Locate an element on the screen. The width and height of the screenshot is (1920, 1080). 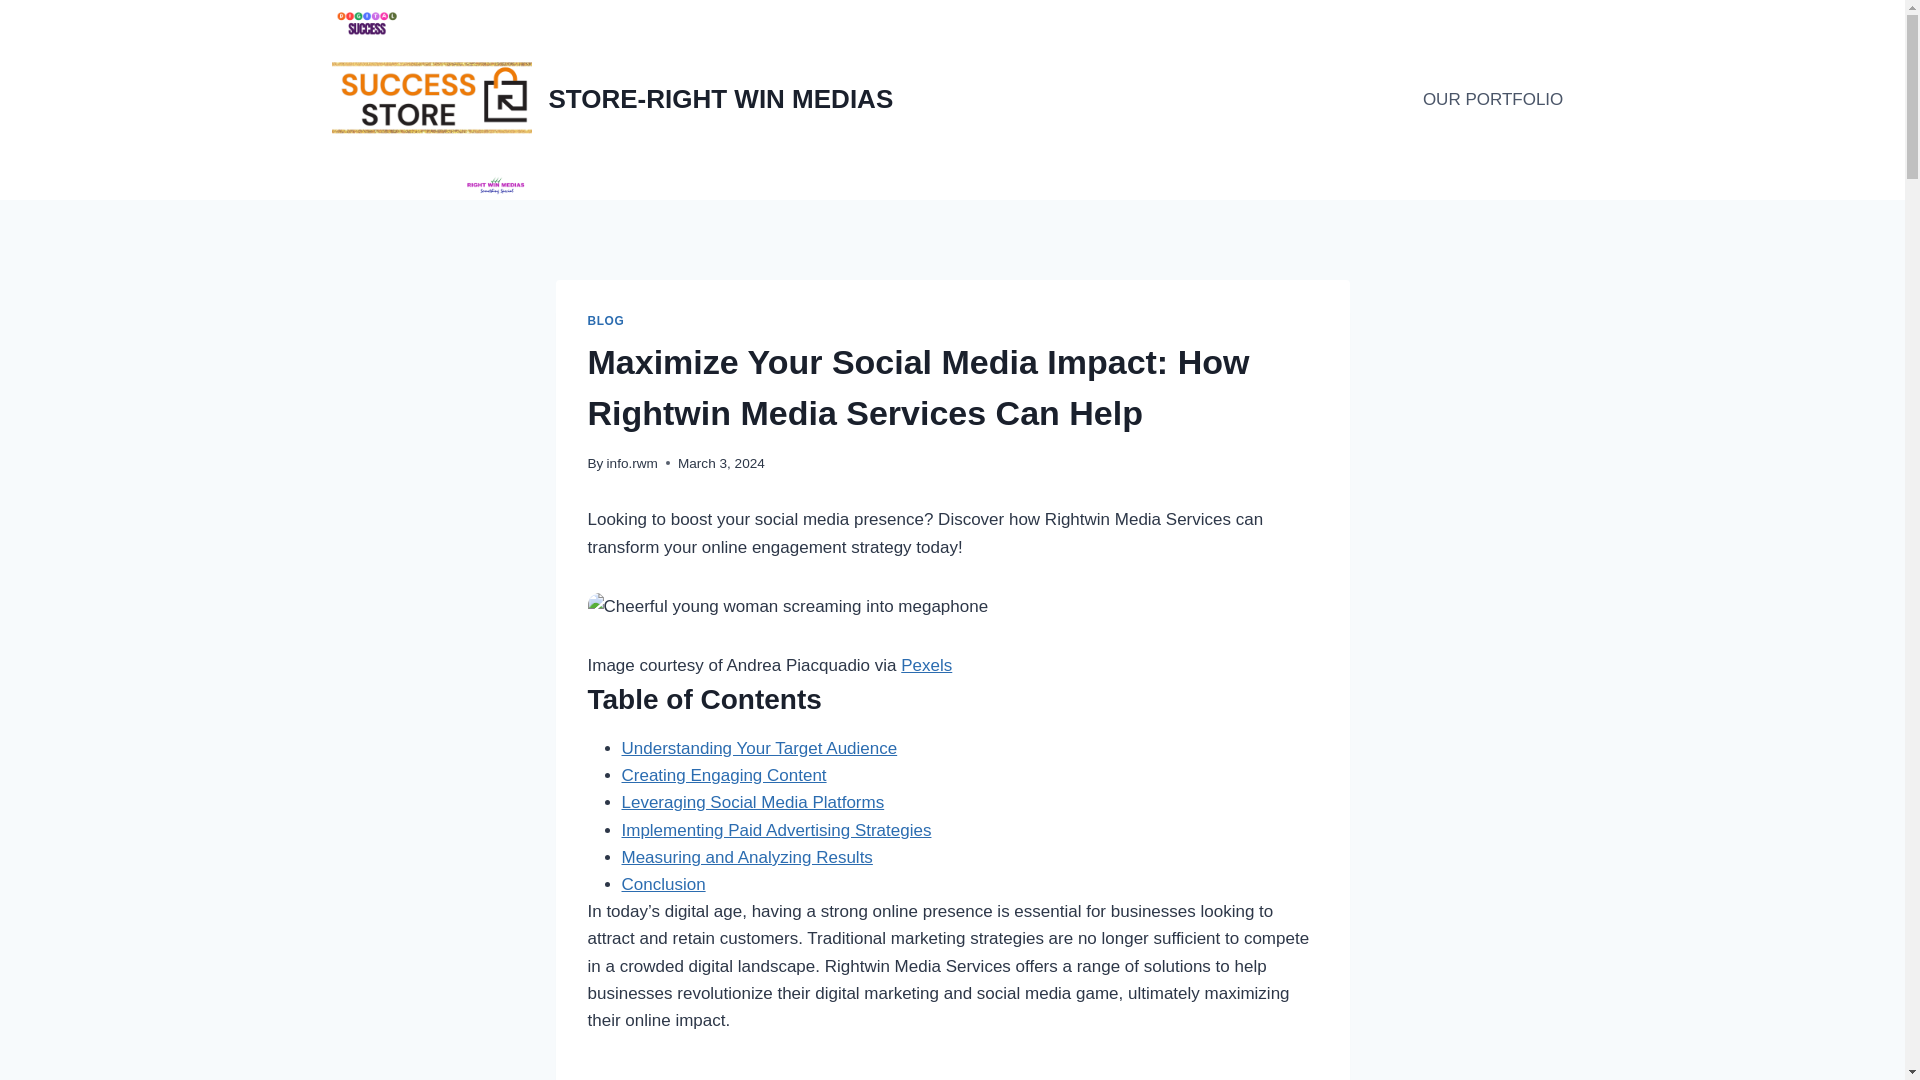
info.rwm is located at coordinates (632, 462).